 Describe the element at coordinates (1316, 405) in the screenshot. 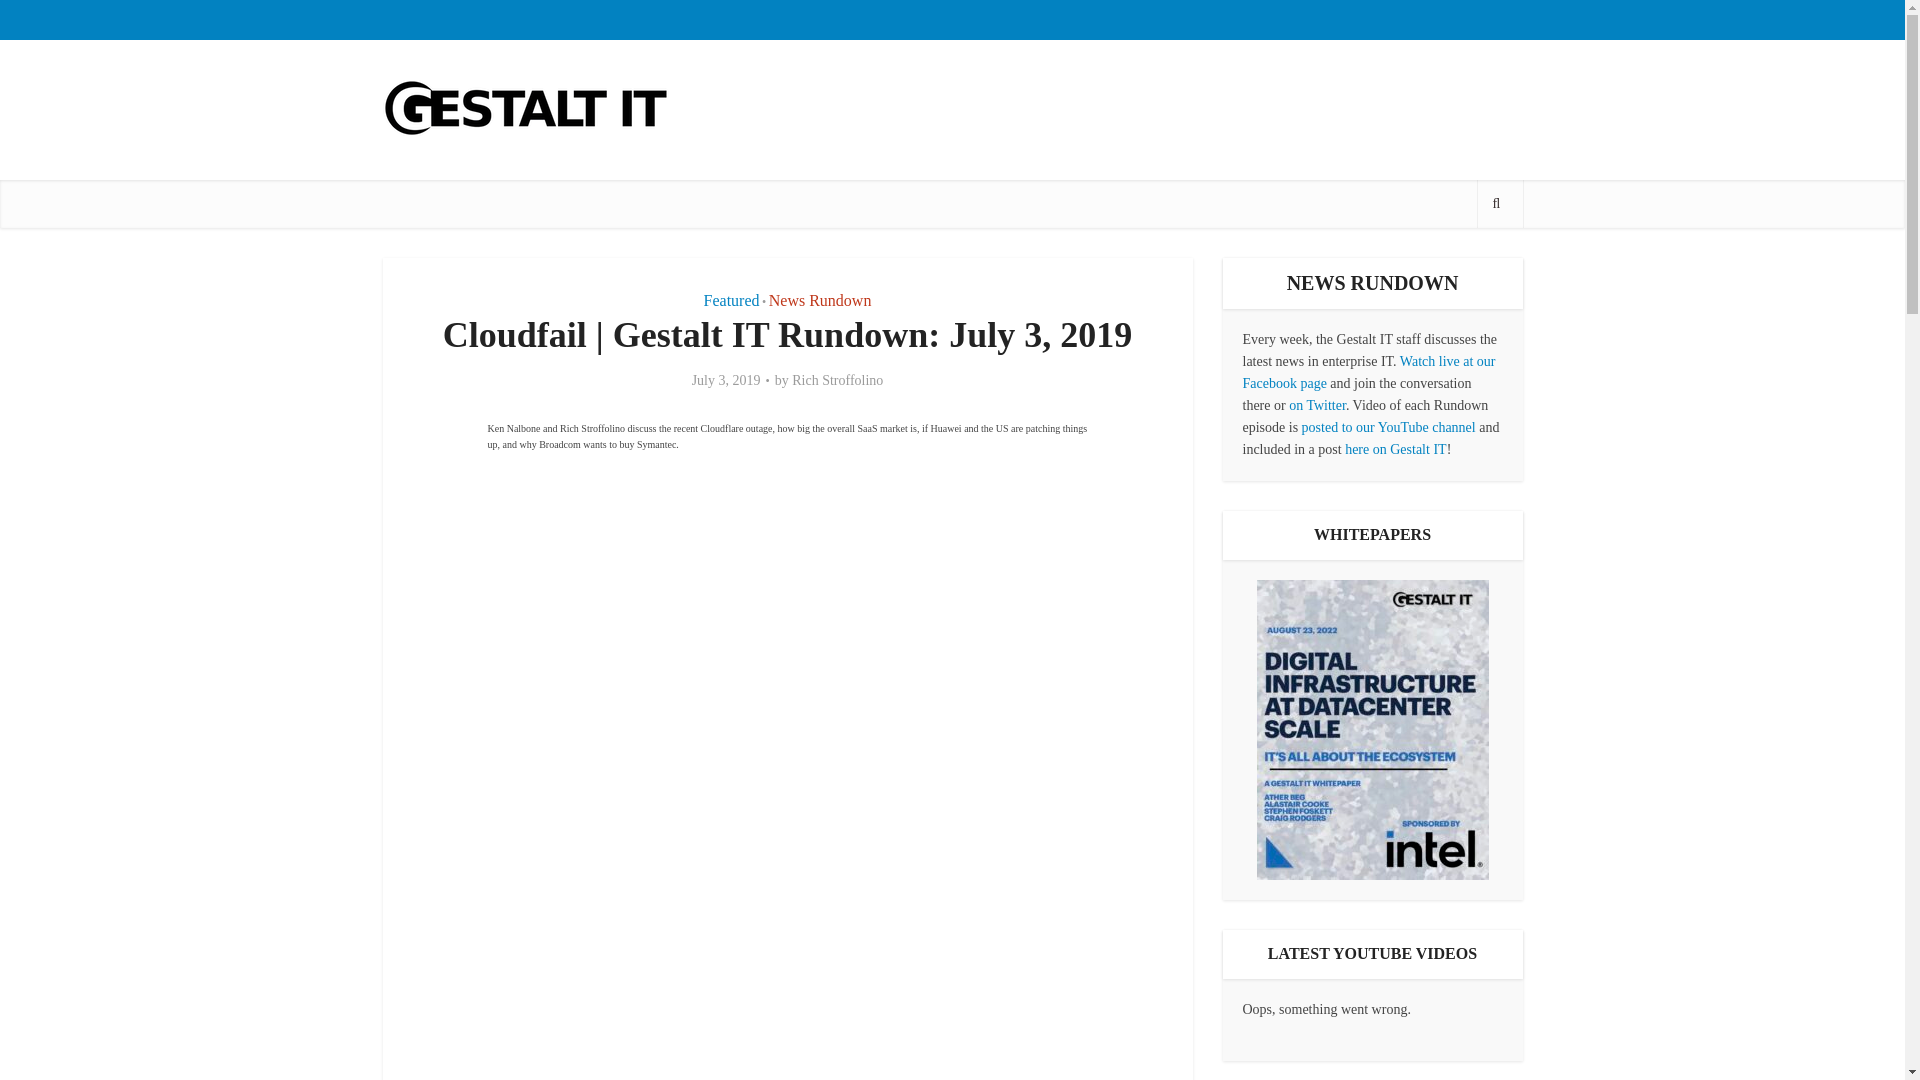

I see `on Twitter` at that location.